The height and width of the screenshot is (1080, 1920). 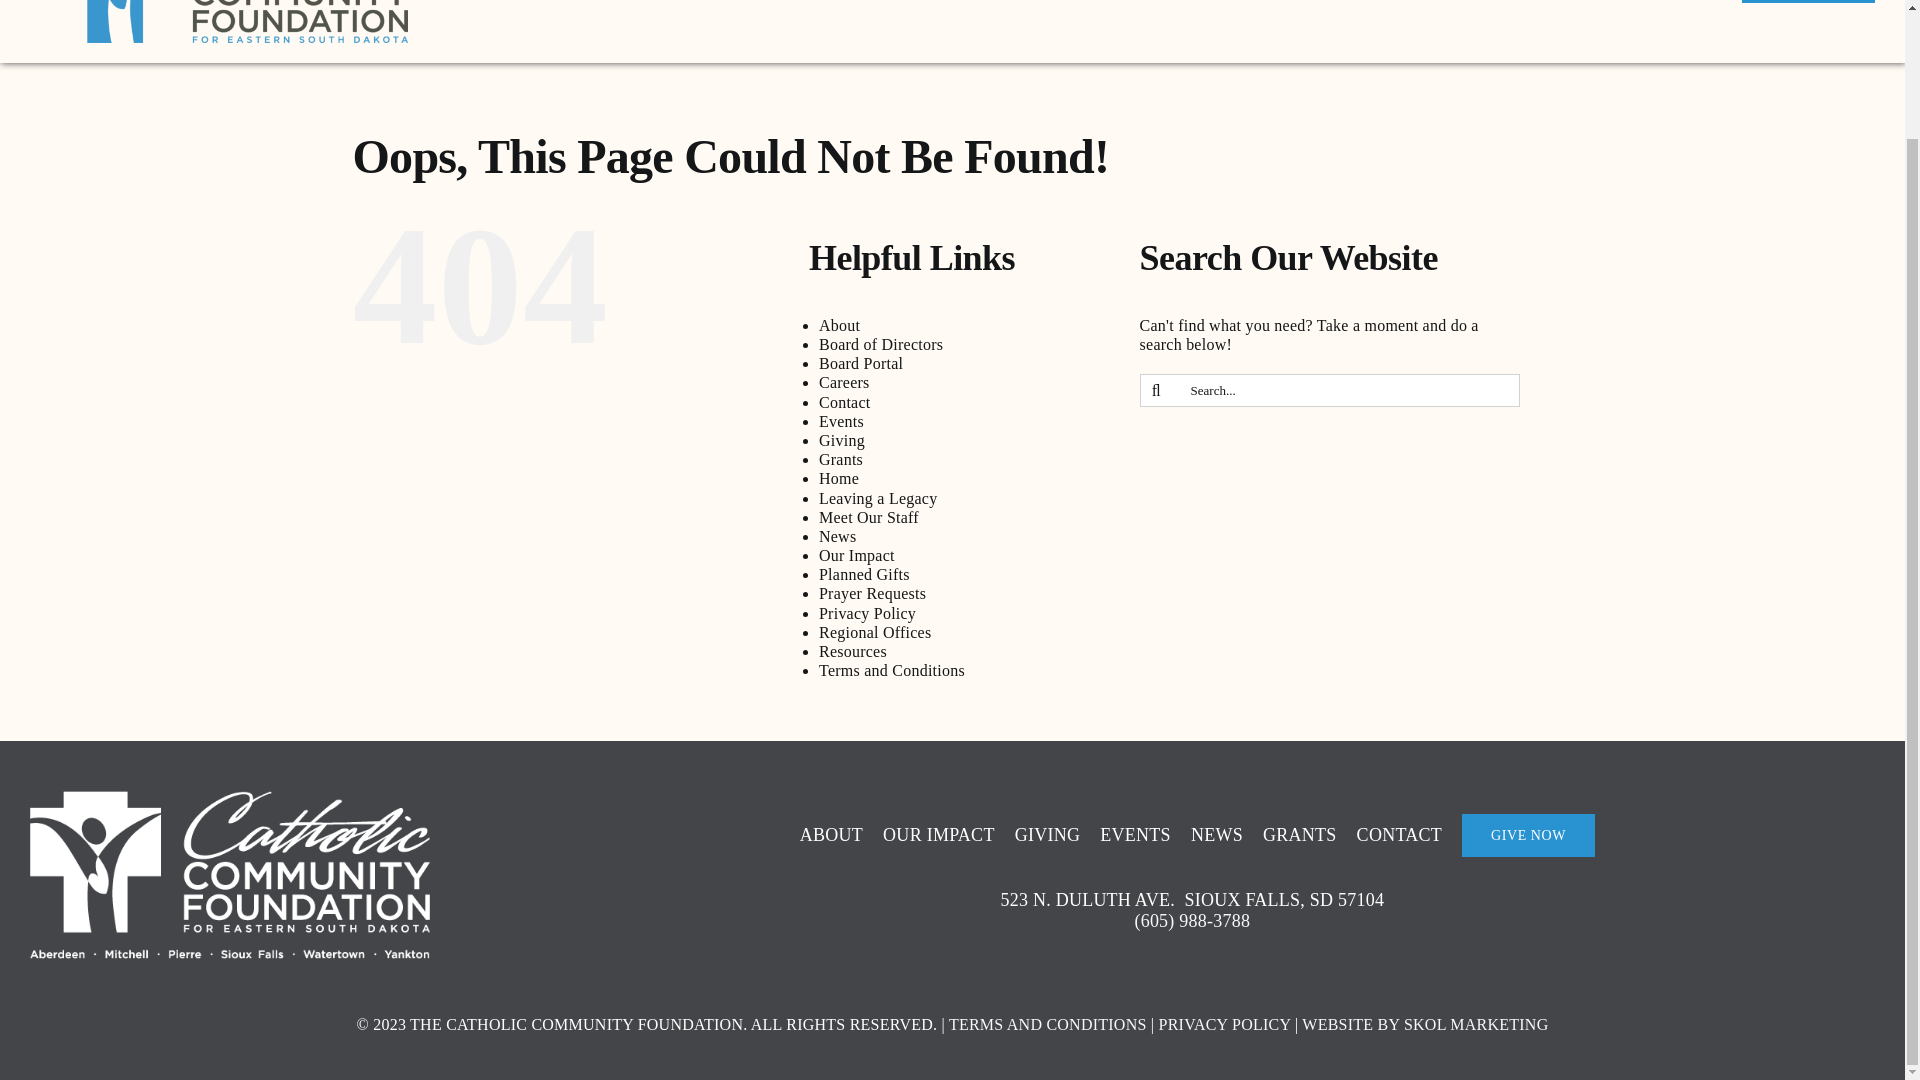 What do you see at coordinates (1390, 9) in the screenshot?
I see `GIVING` at bounding box center [1390, 9].